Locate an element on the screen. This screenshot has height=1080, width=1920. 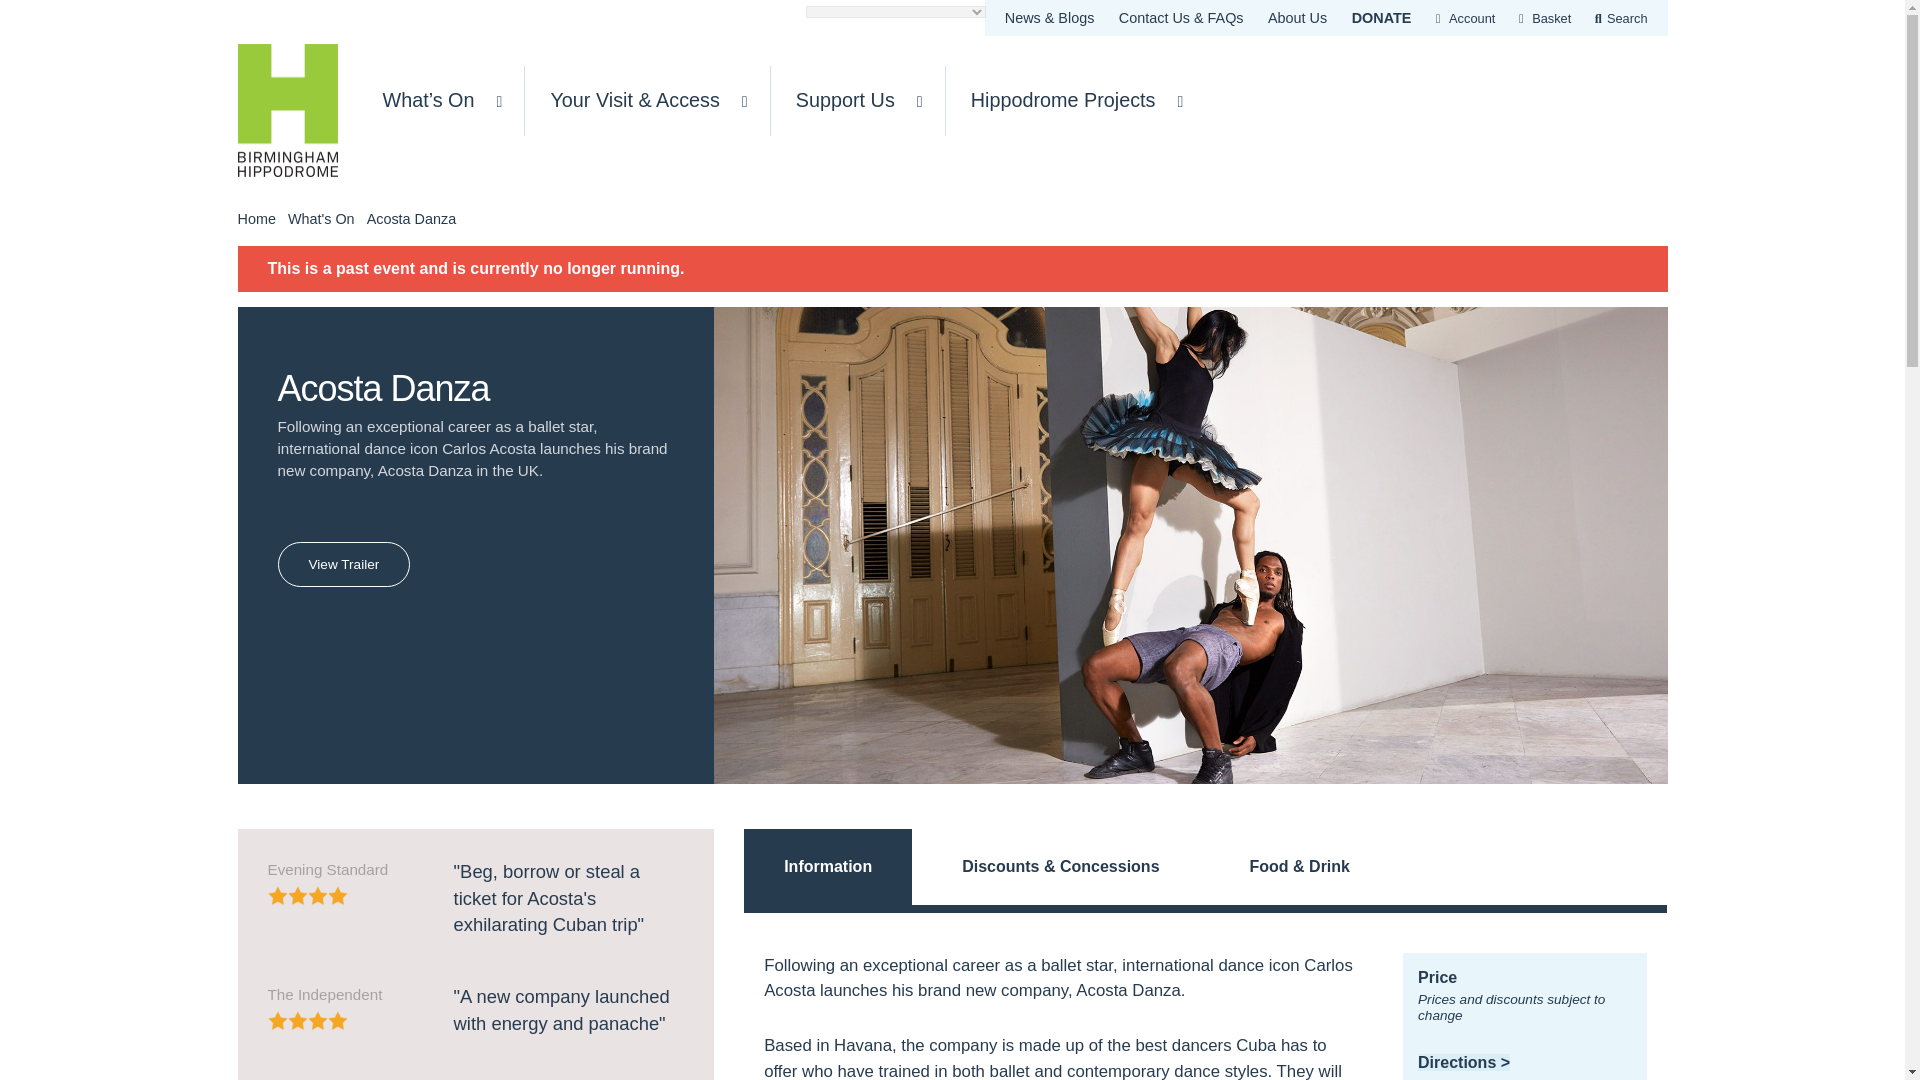
Basket is located at coordinates (1547, 18).